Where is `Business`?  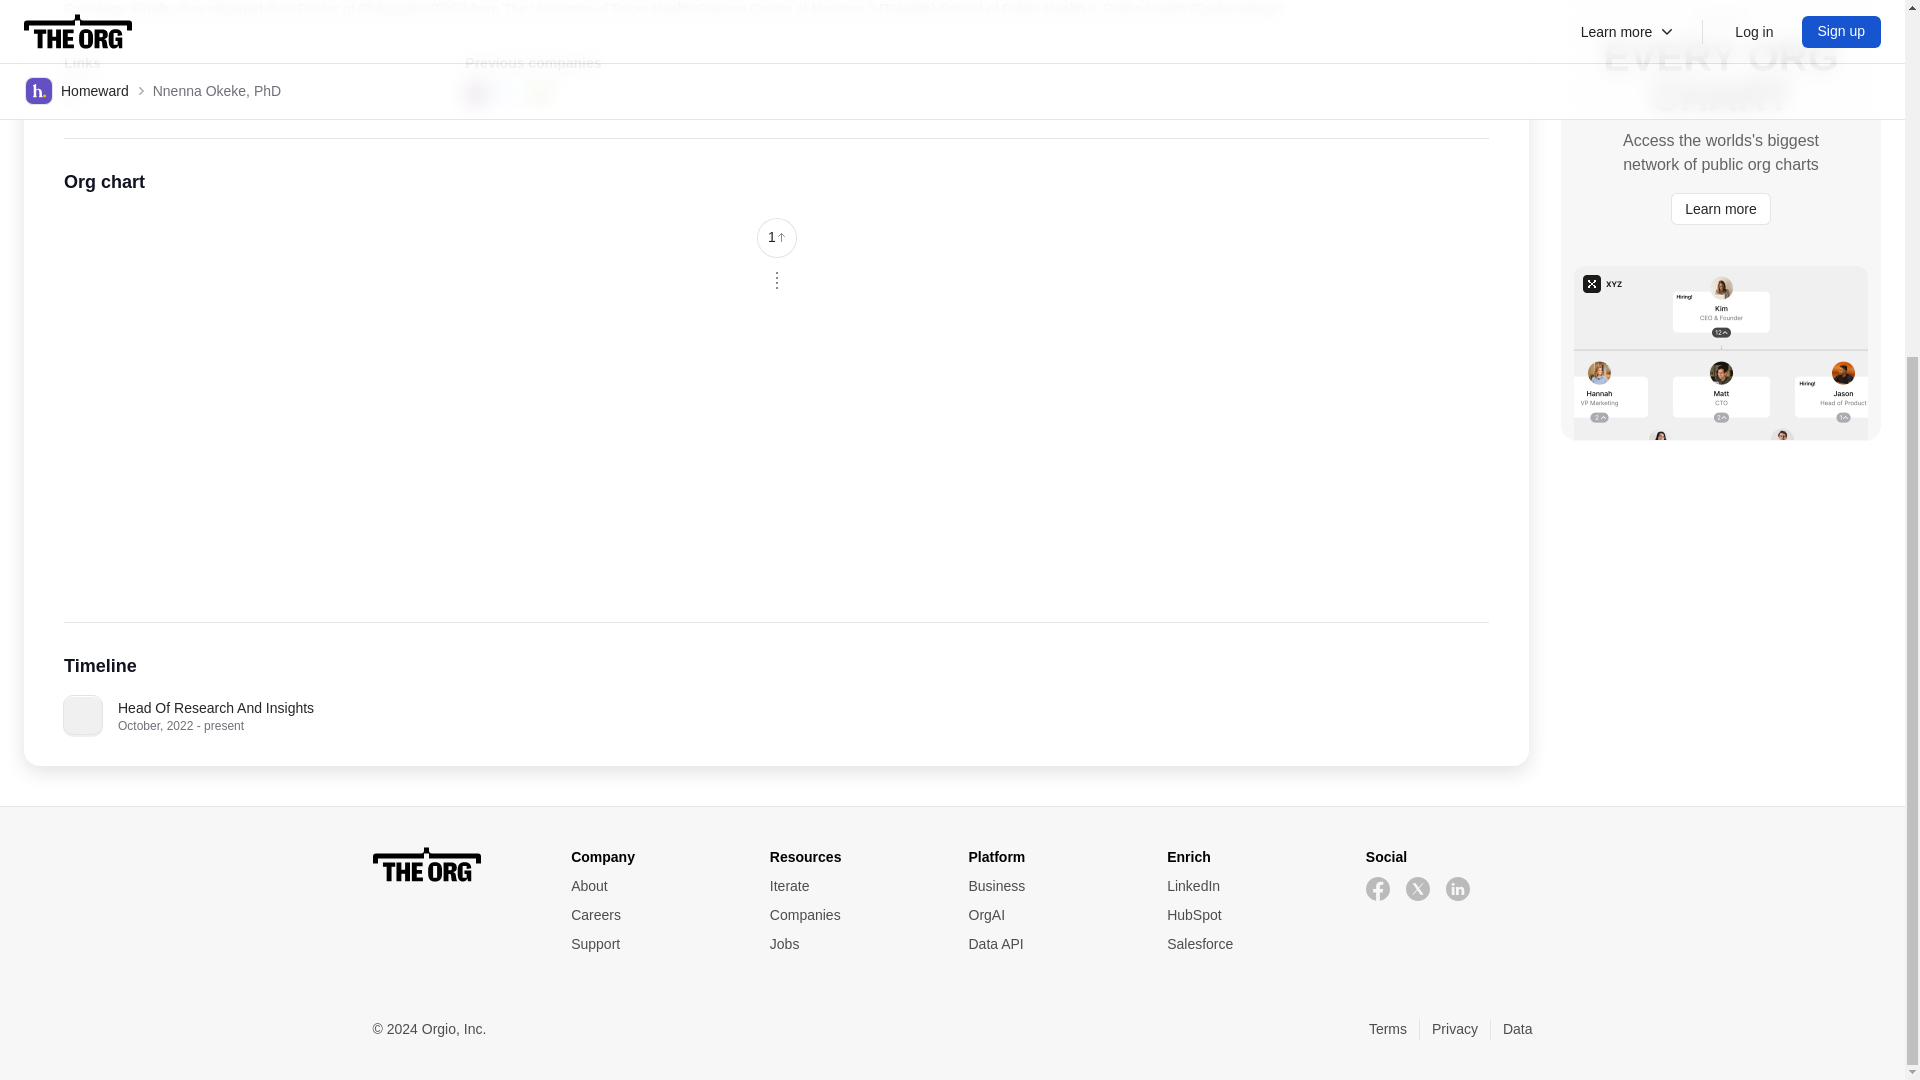 Business is located at coordinates (1050, 886).